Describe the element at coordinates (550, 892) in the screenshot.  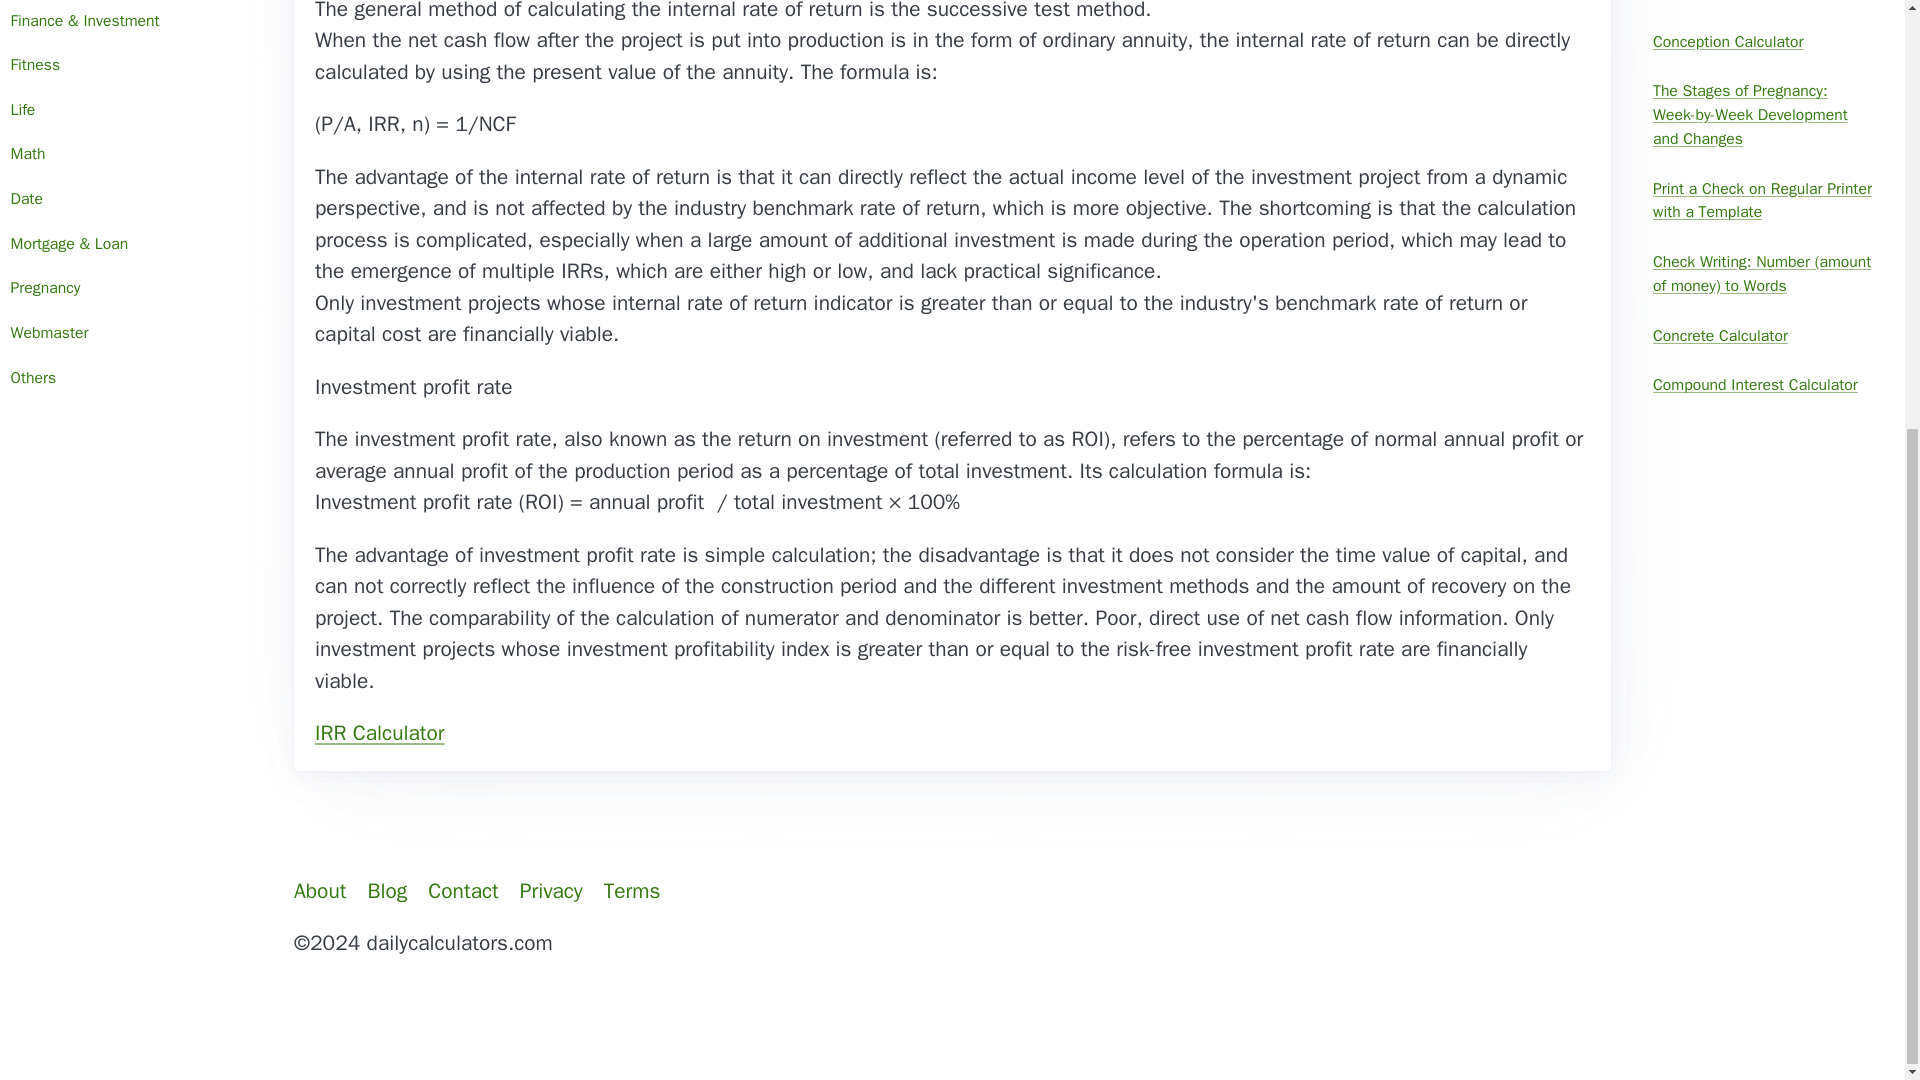
I see `Privacy` at that location.